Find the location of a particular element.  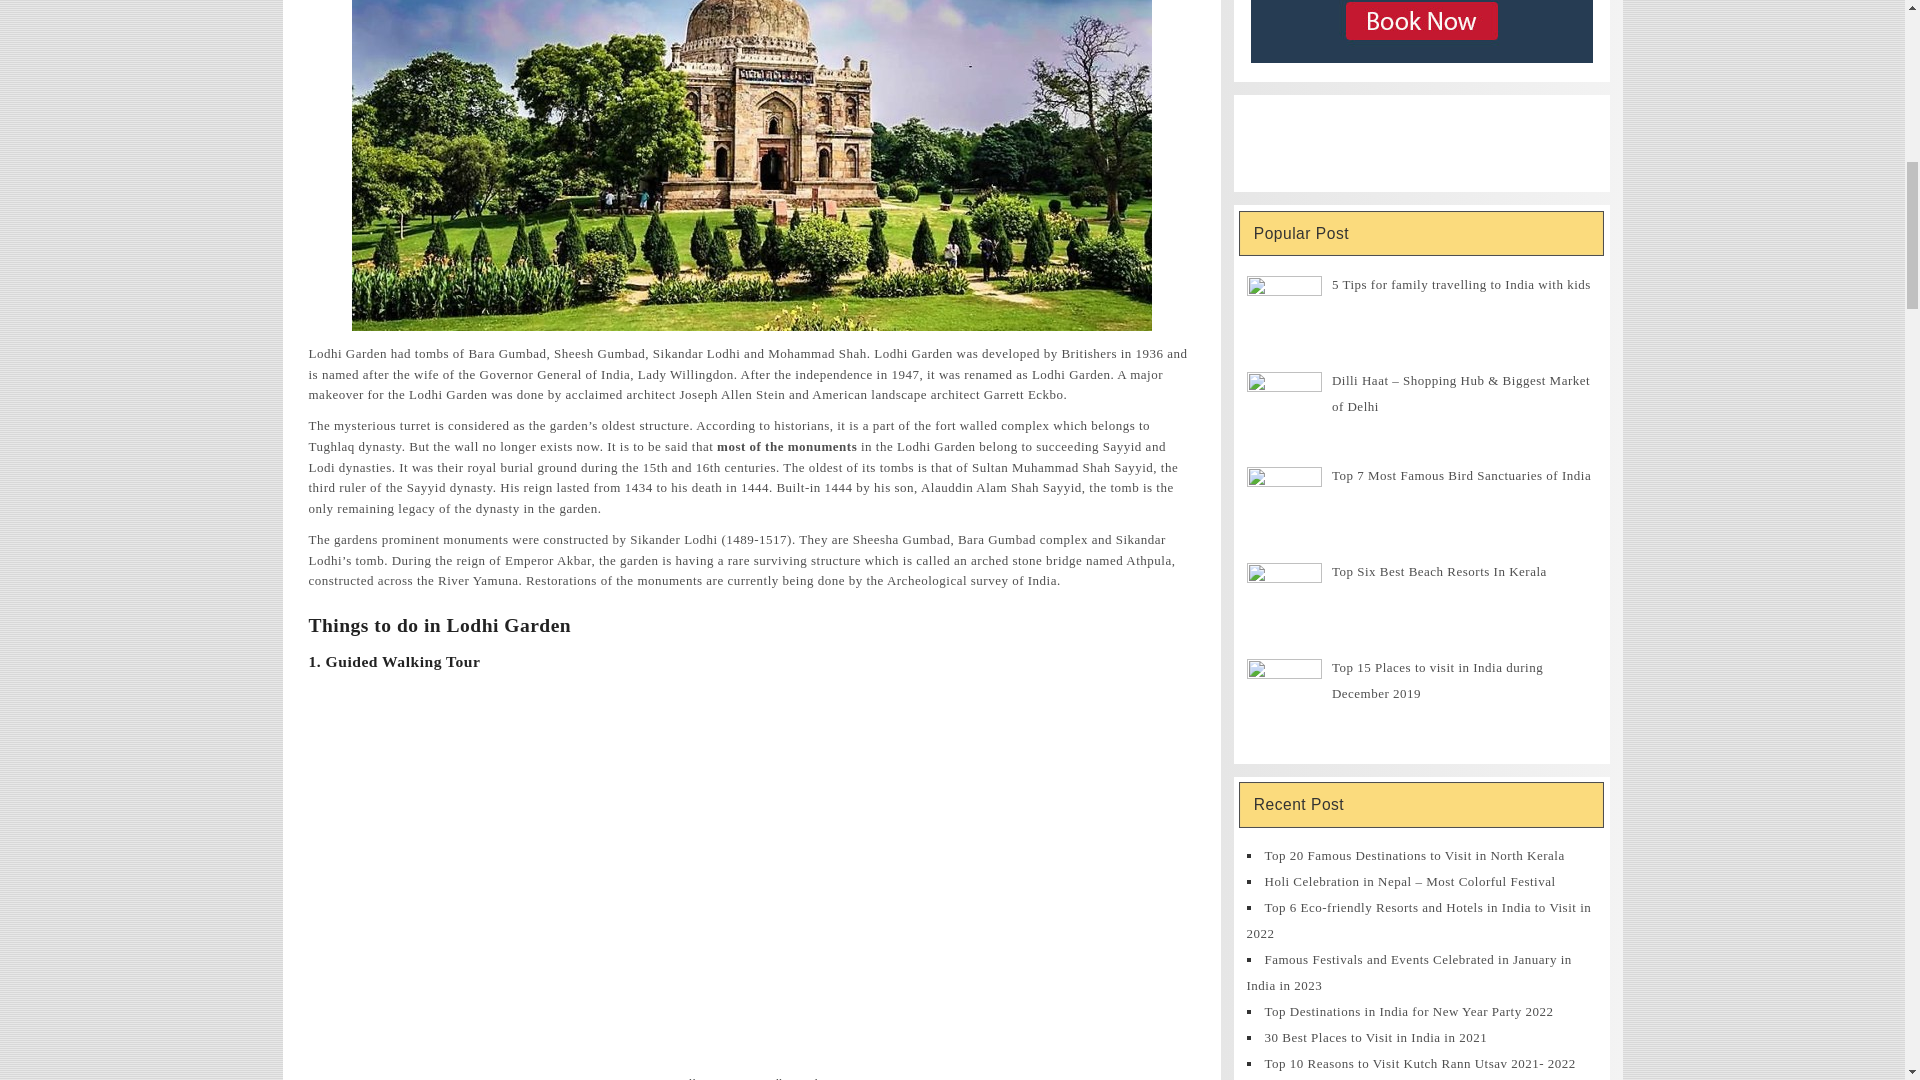

Top 7 Most Famous Bird Sanctuaries of India is located at coordinates (1462, 474).